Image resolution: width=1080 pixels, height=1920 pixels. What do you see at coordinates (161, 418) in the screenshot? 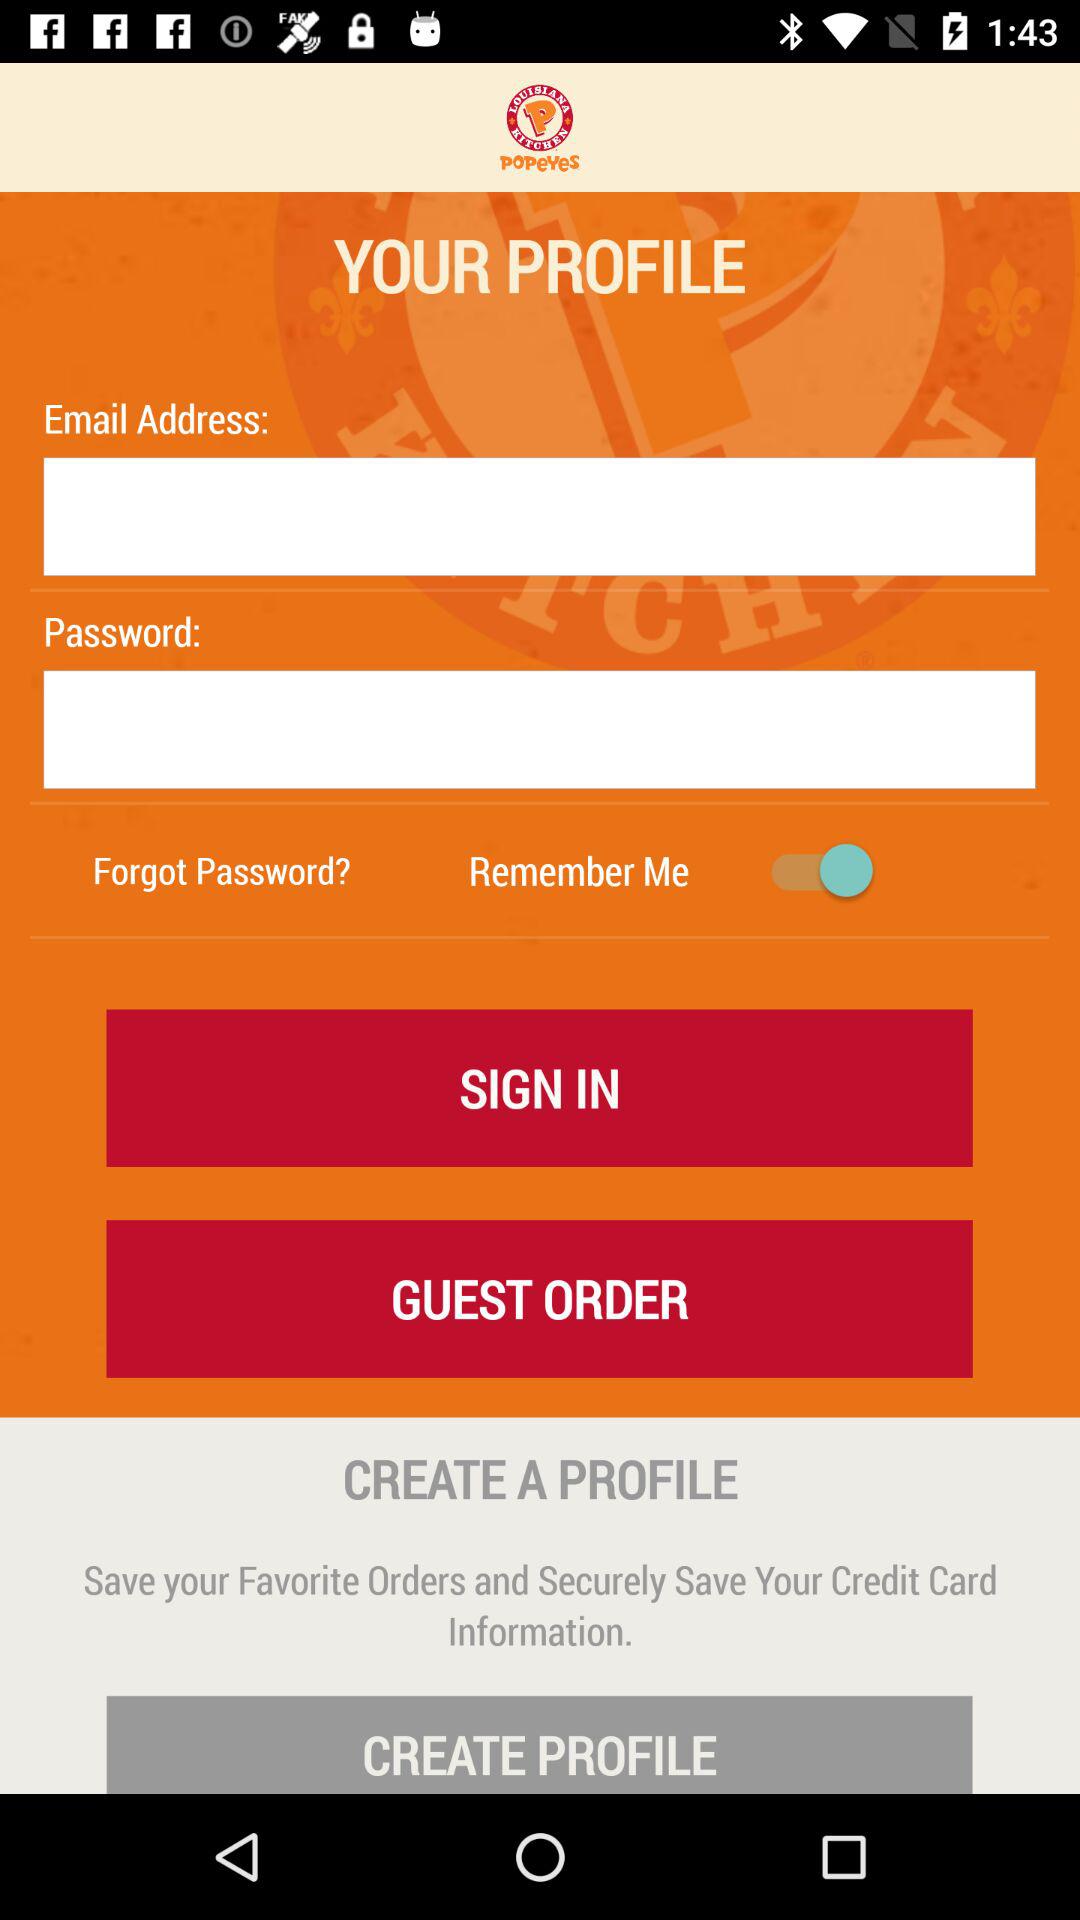
I see `tap email address: item` at bounding box center [161, 418].